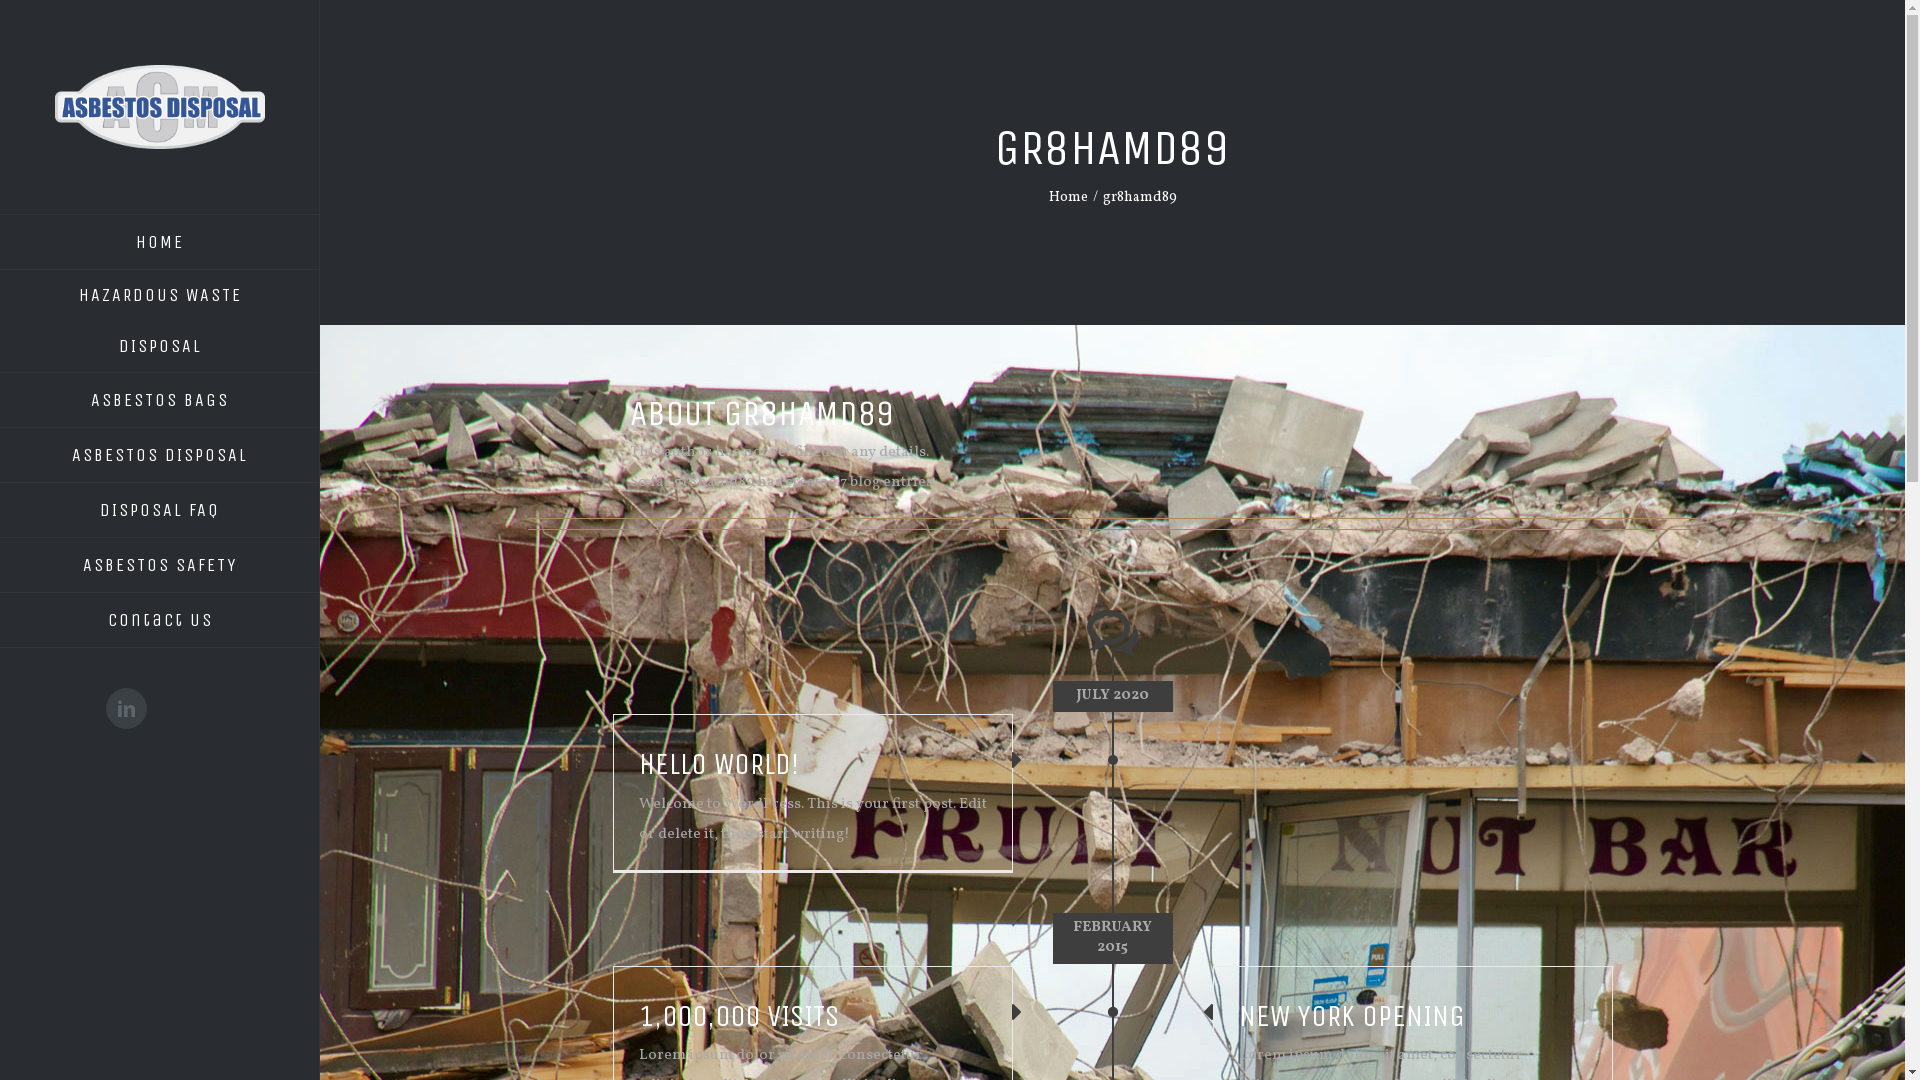 Image resolution: width=1920 pixels, height=1080 pixels. I want to click on ASBESTOS DISPOSAL, so click(160, 456).